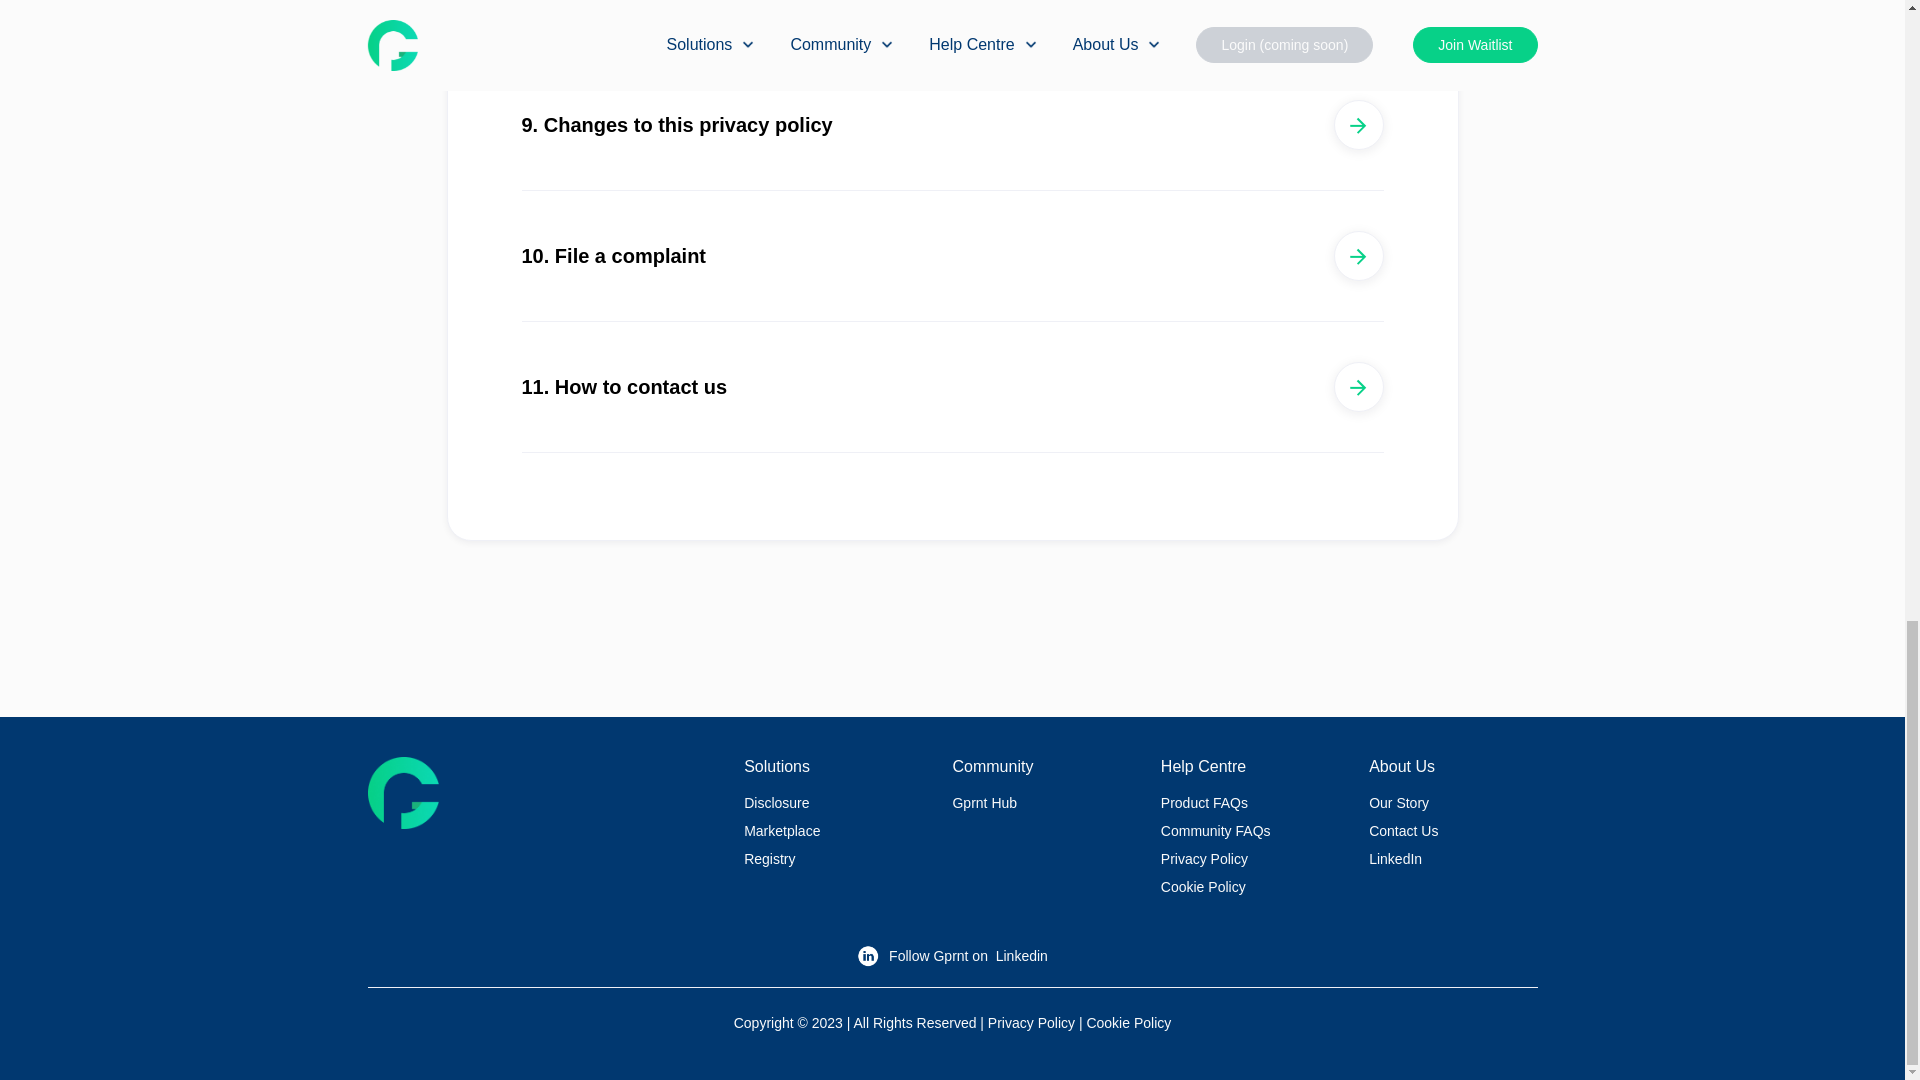 The image size is (1920, 1080). Describe the element at coordinates (984, 802) in the screenshot. I see `Gprnt Hub` at that location.